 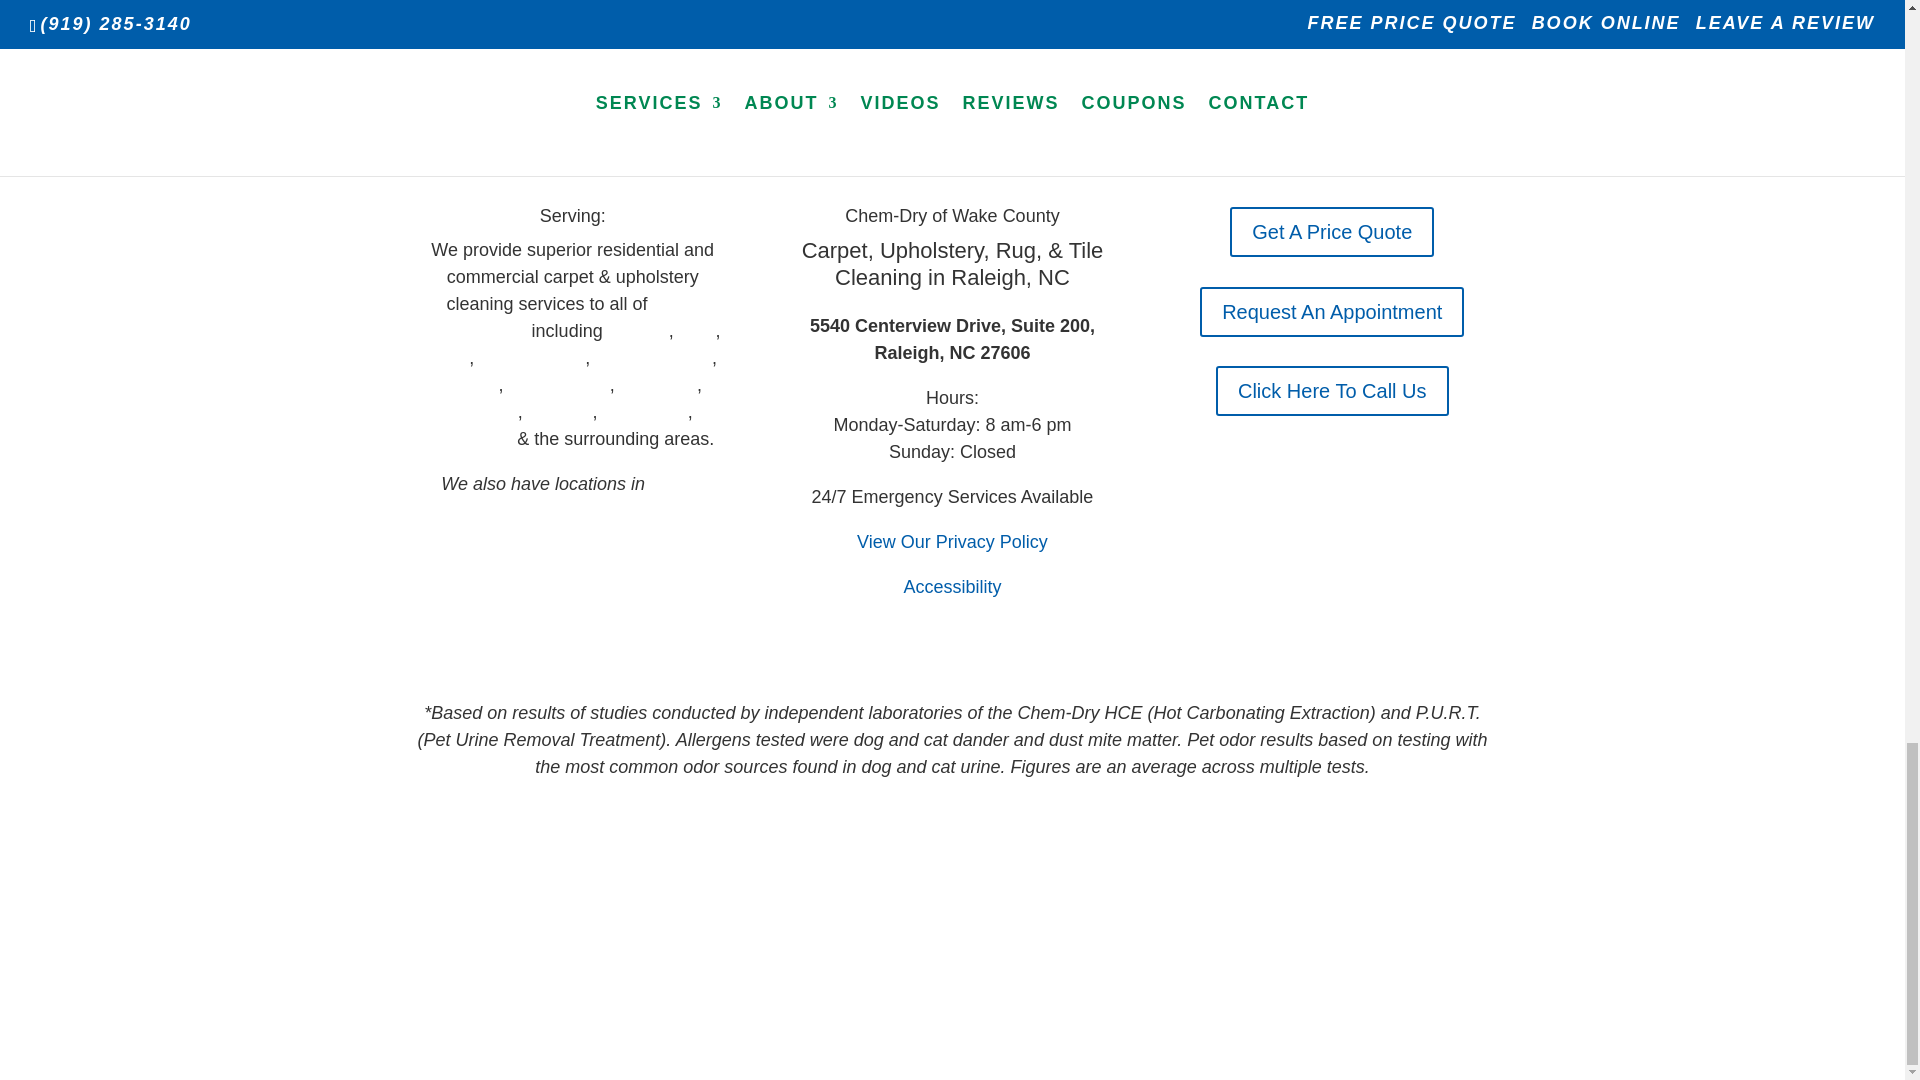 What do you see at coordinates (572, 570) in the screenshot?
I see `Follow on Facebook` at bounding box center [572, 570].